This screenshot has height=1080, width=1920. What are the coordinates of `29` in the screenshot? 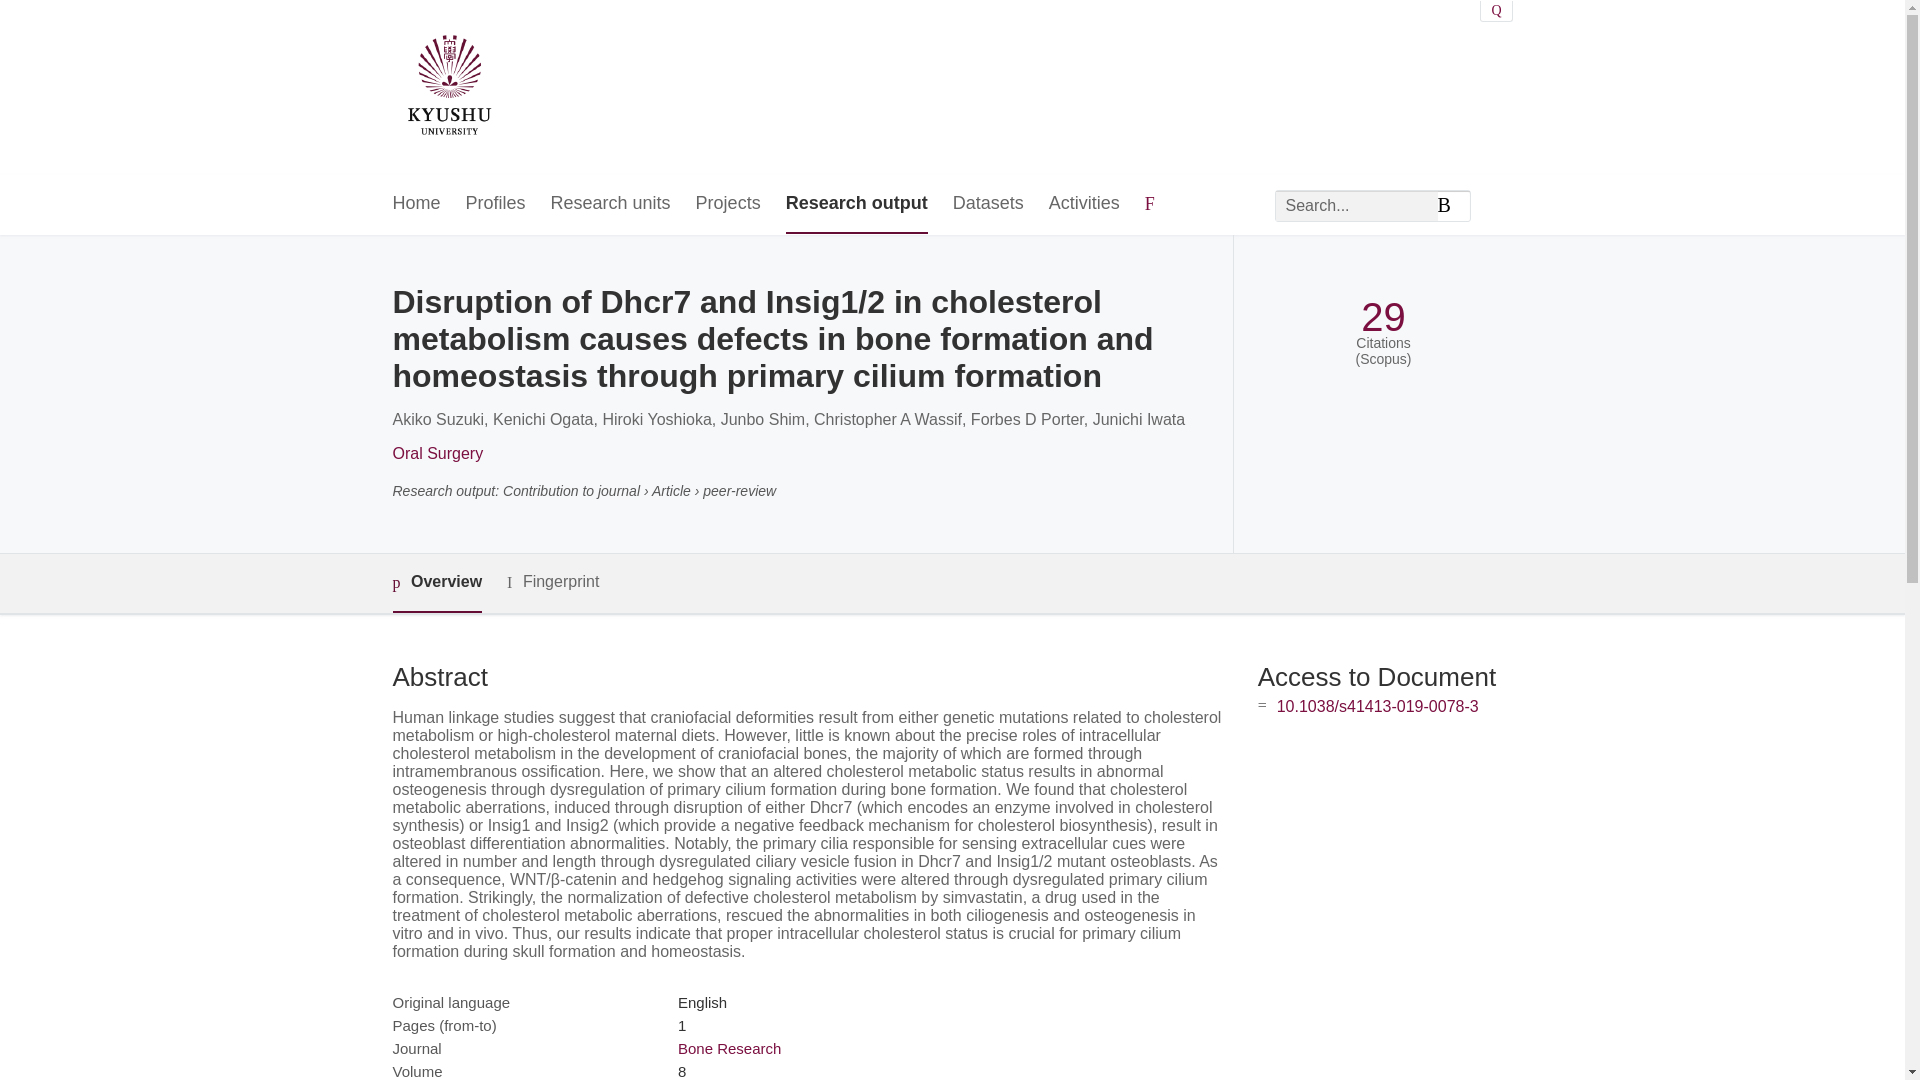 It's located at (1383, 317).